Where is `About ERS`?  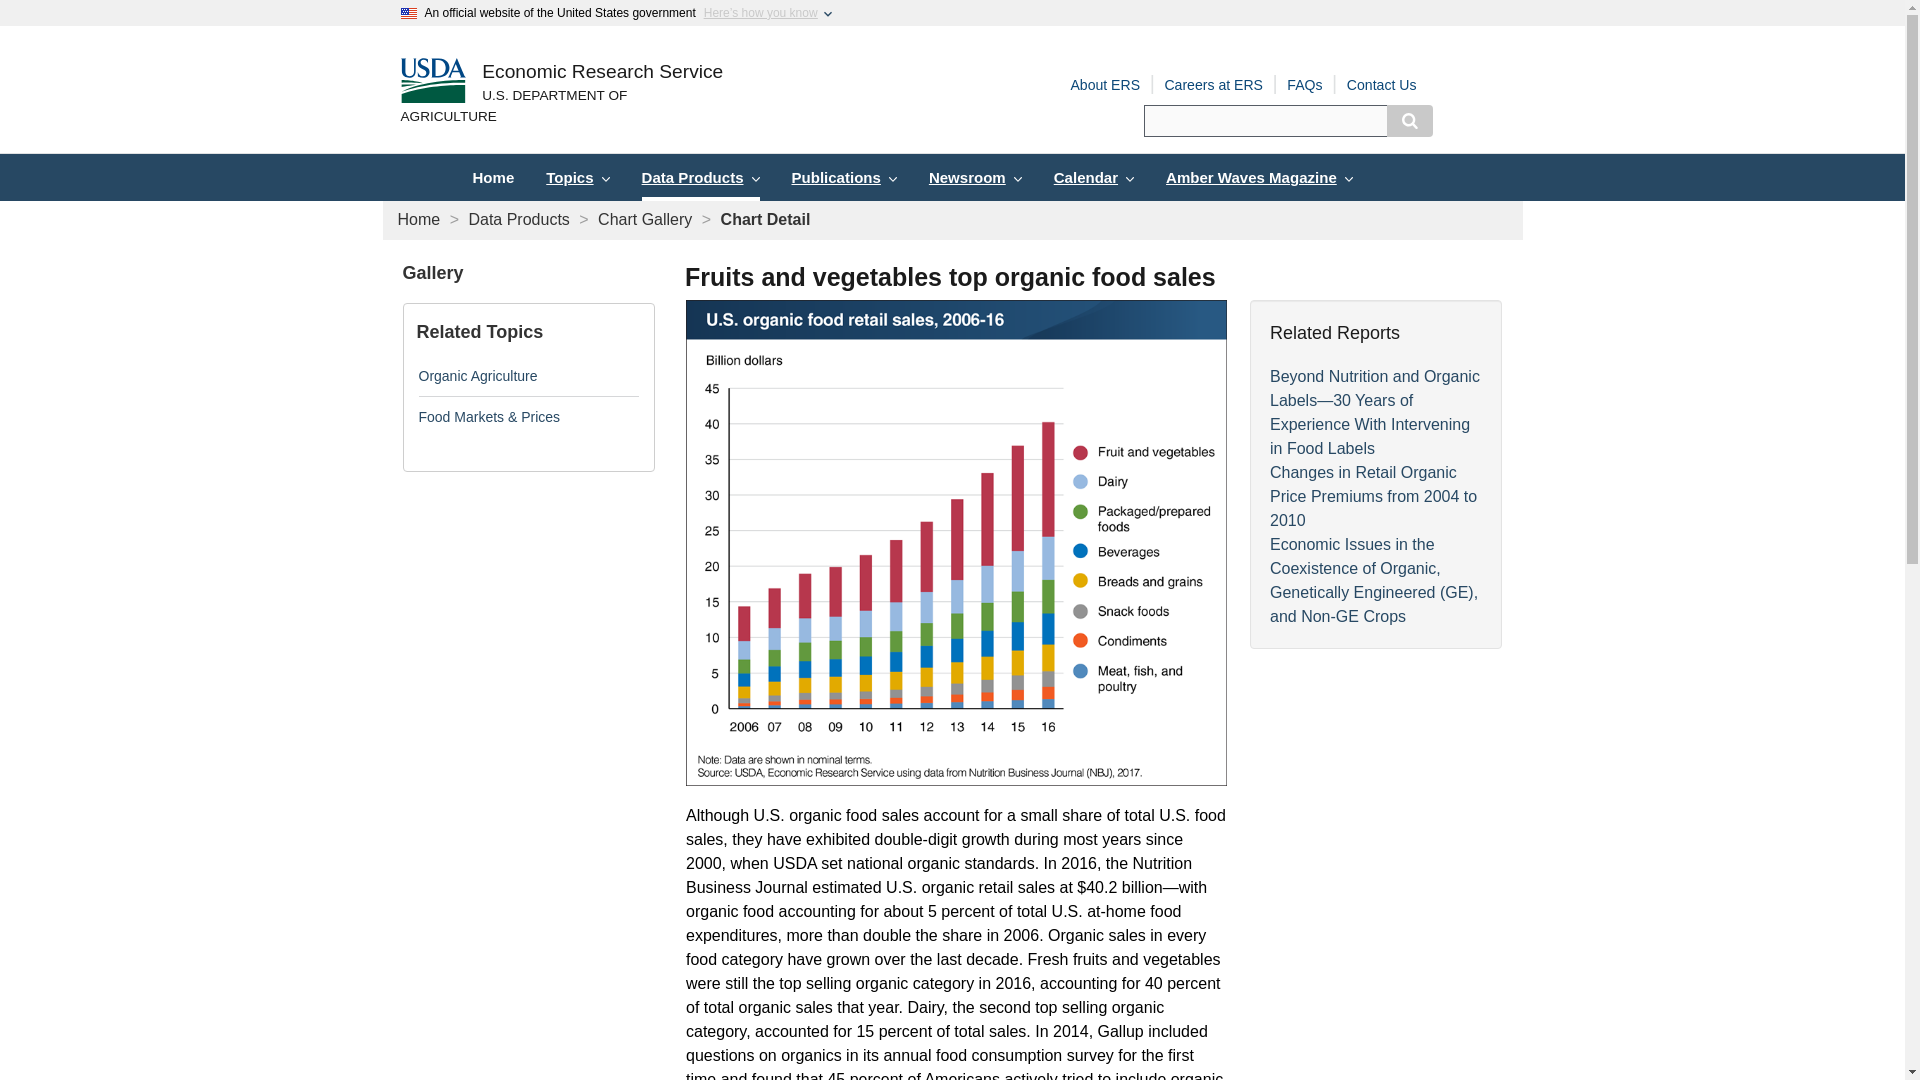
About ERS is located at coordinates (1104, 84).